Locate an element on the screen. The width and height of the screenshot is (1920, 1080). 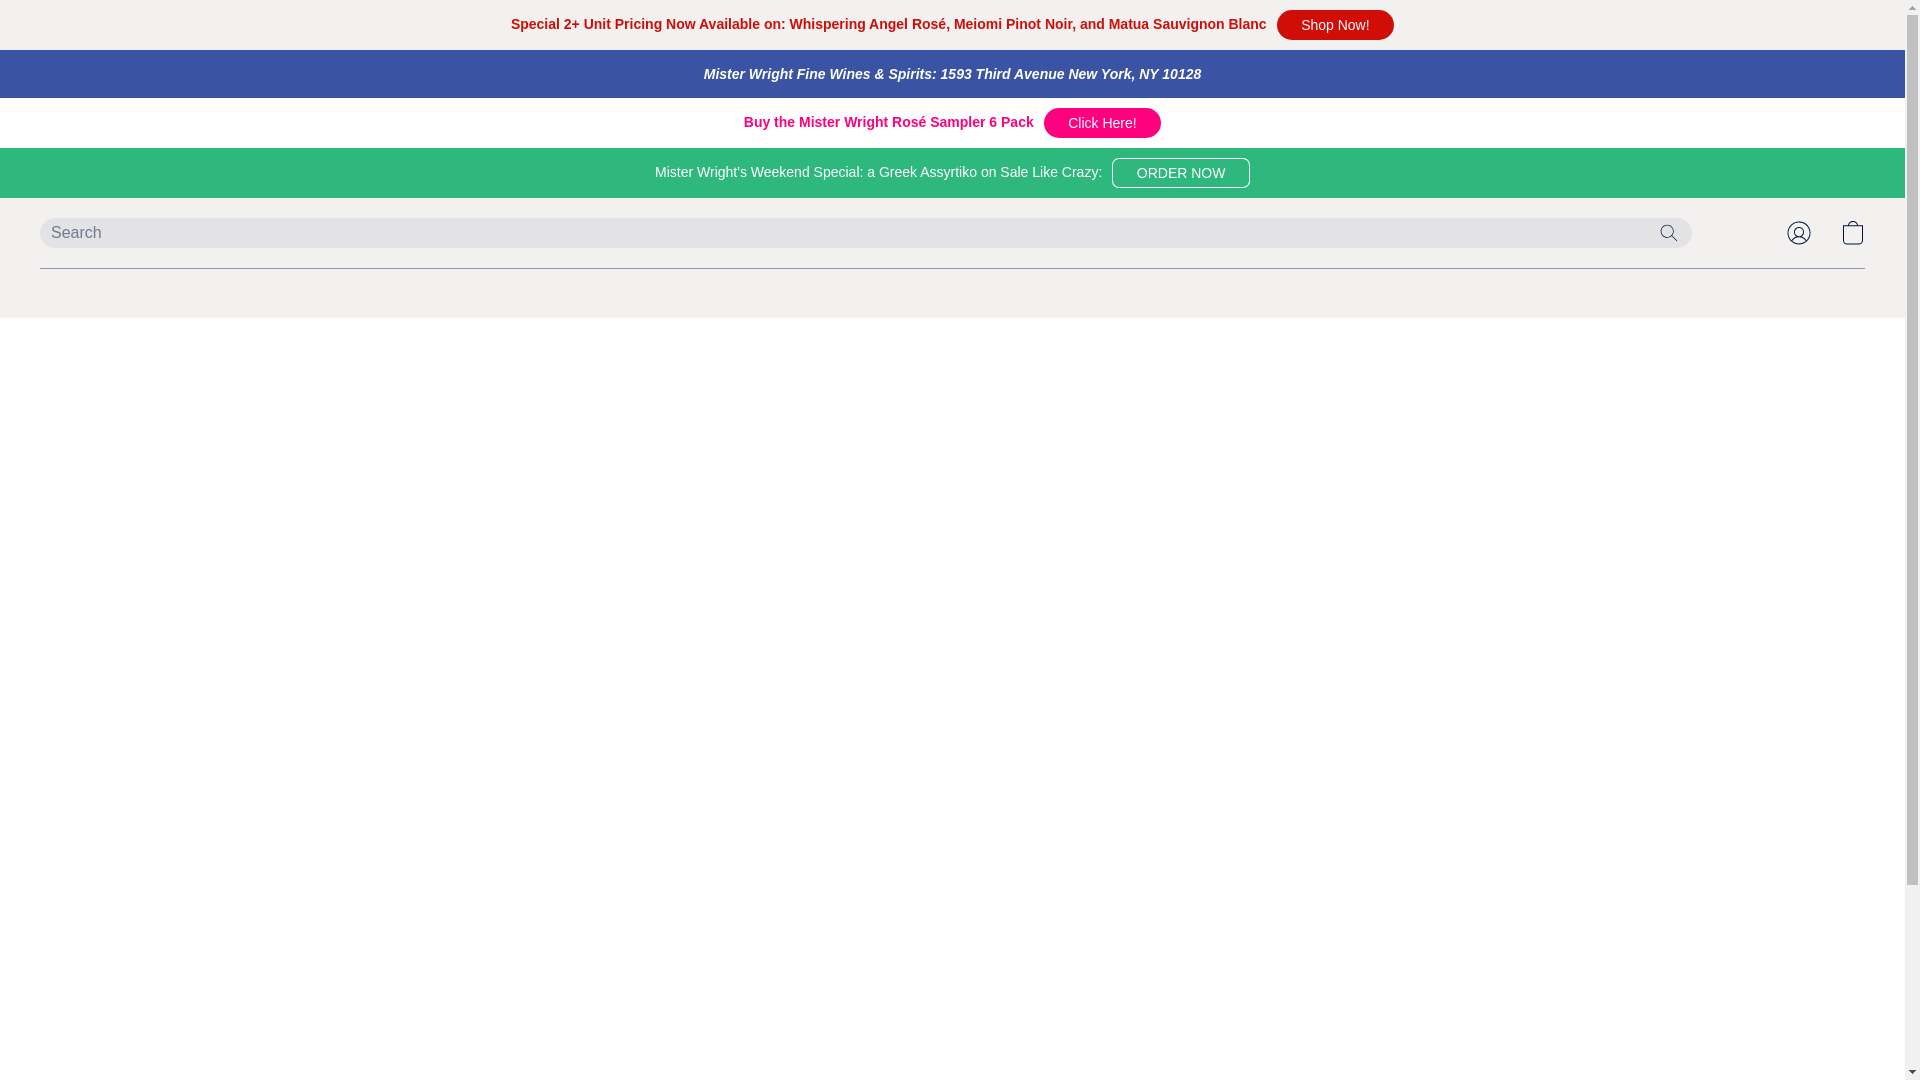
Shop Now! is located at coordinates (1334, 24).